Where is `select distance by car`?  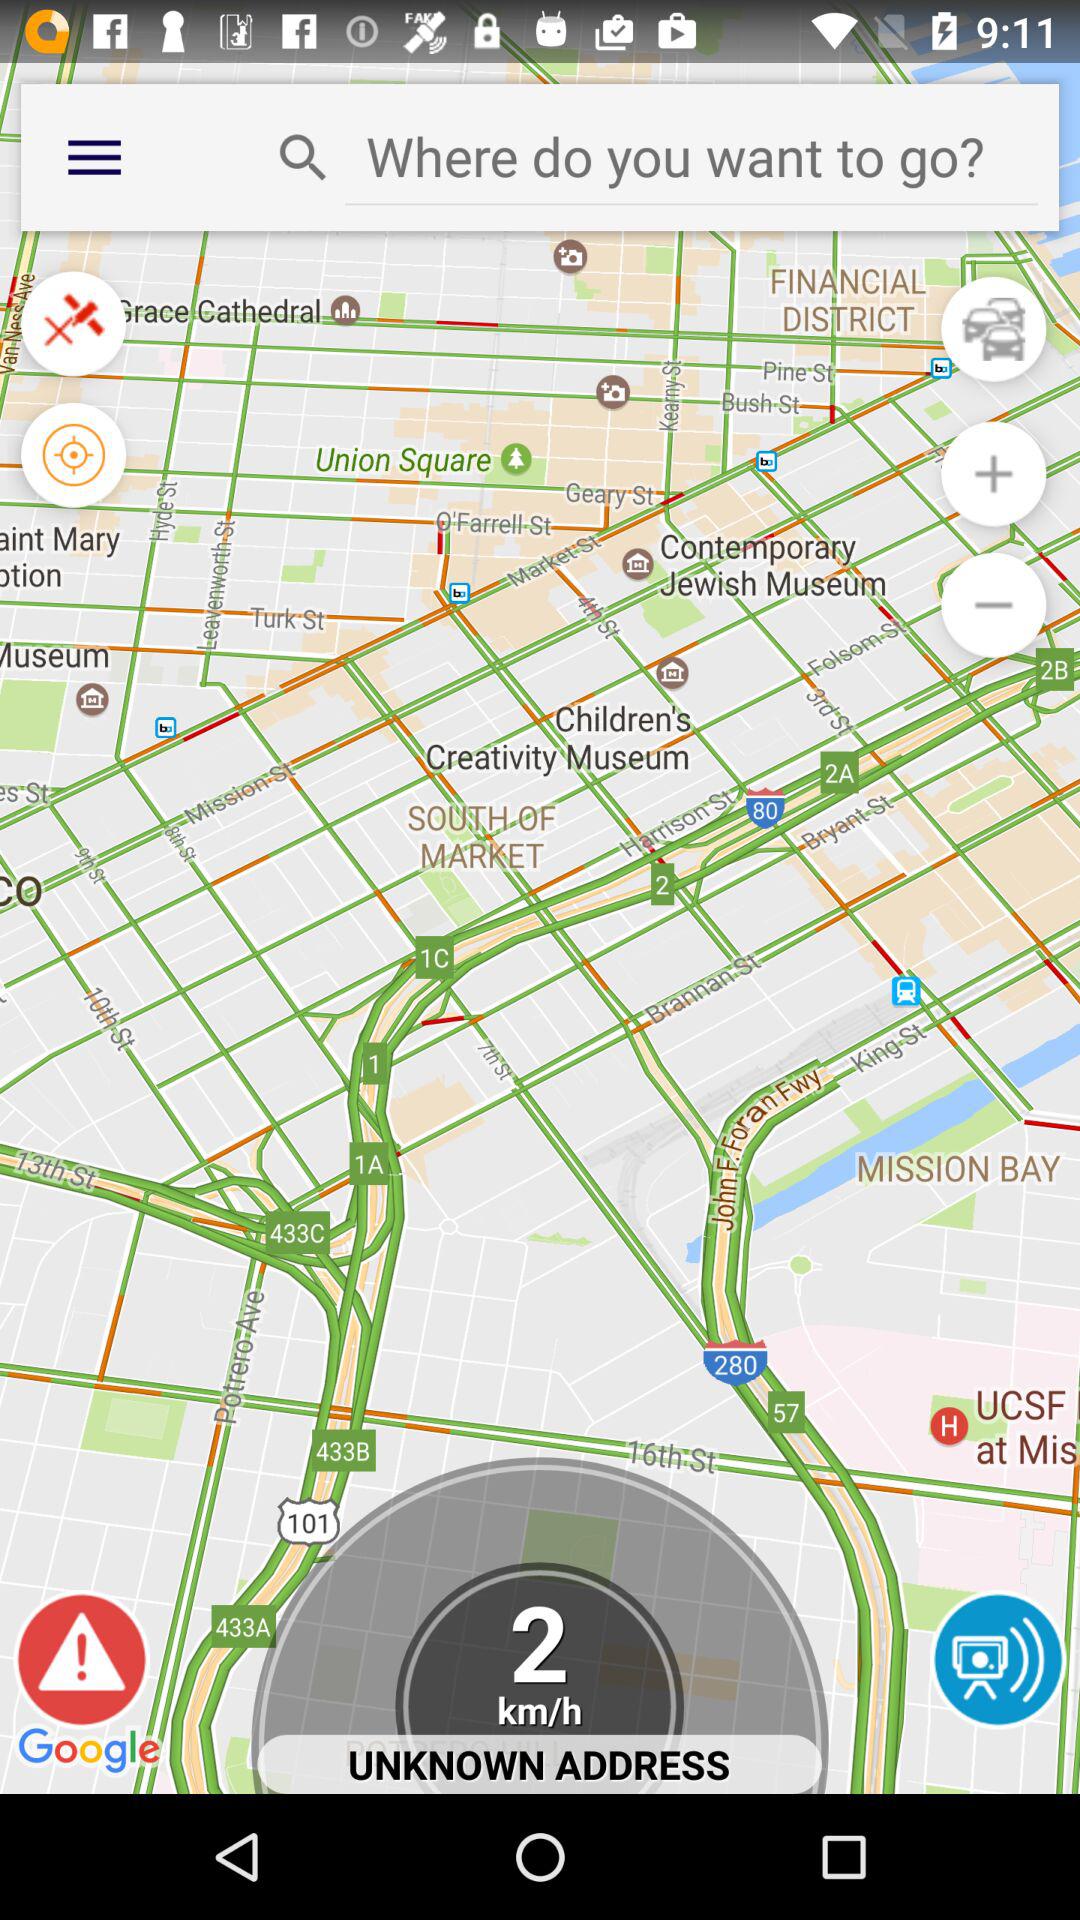
select distance by car is located at coordinates (994, 328).